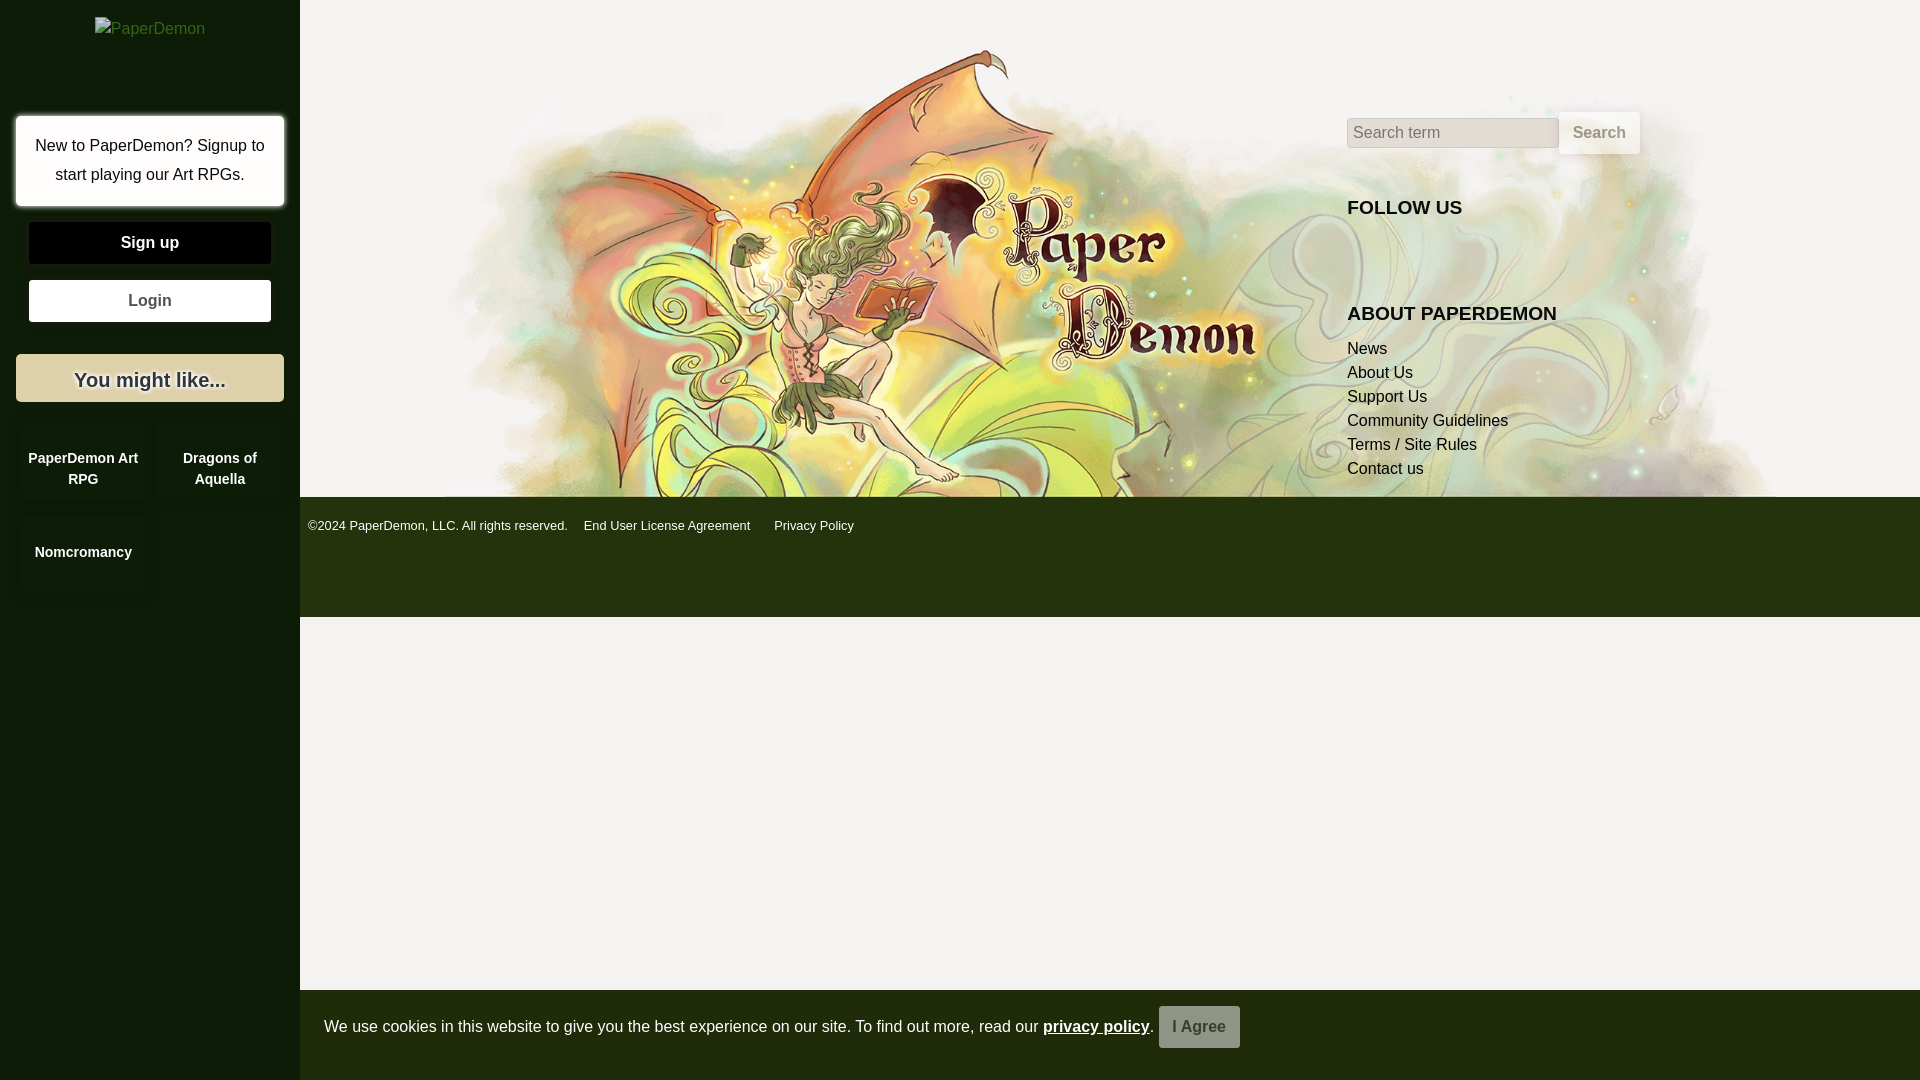  What do you see at coordinates (1599, 133) in the screenshot?
I see `Search` at bounding box center [1599, 133].